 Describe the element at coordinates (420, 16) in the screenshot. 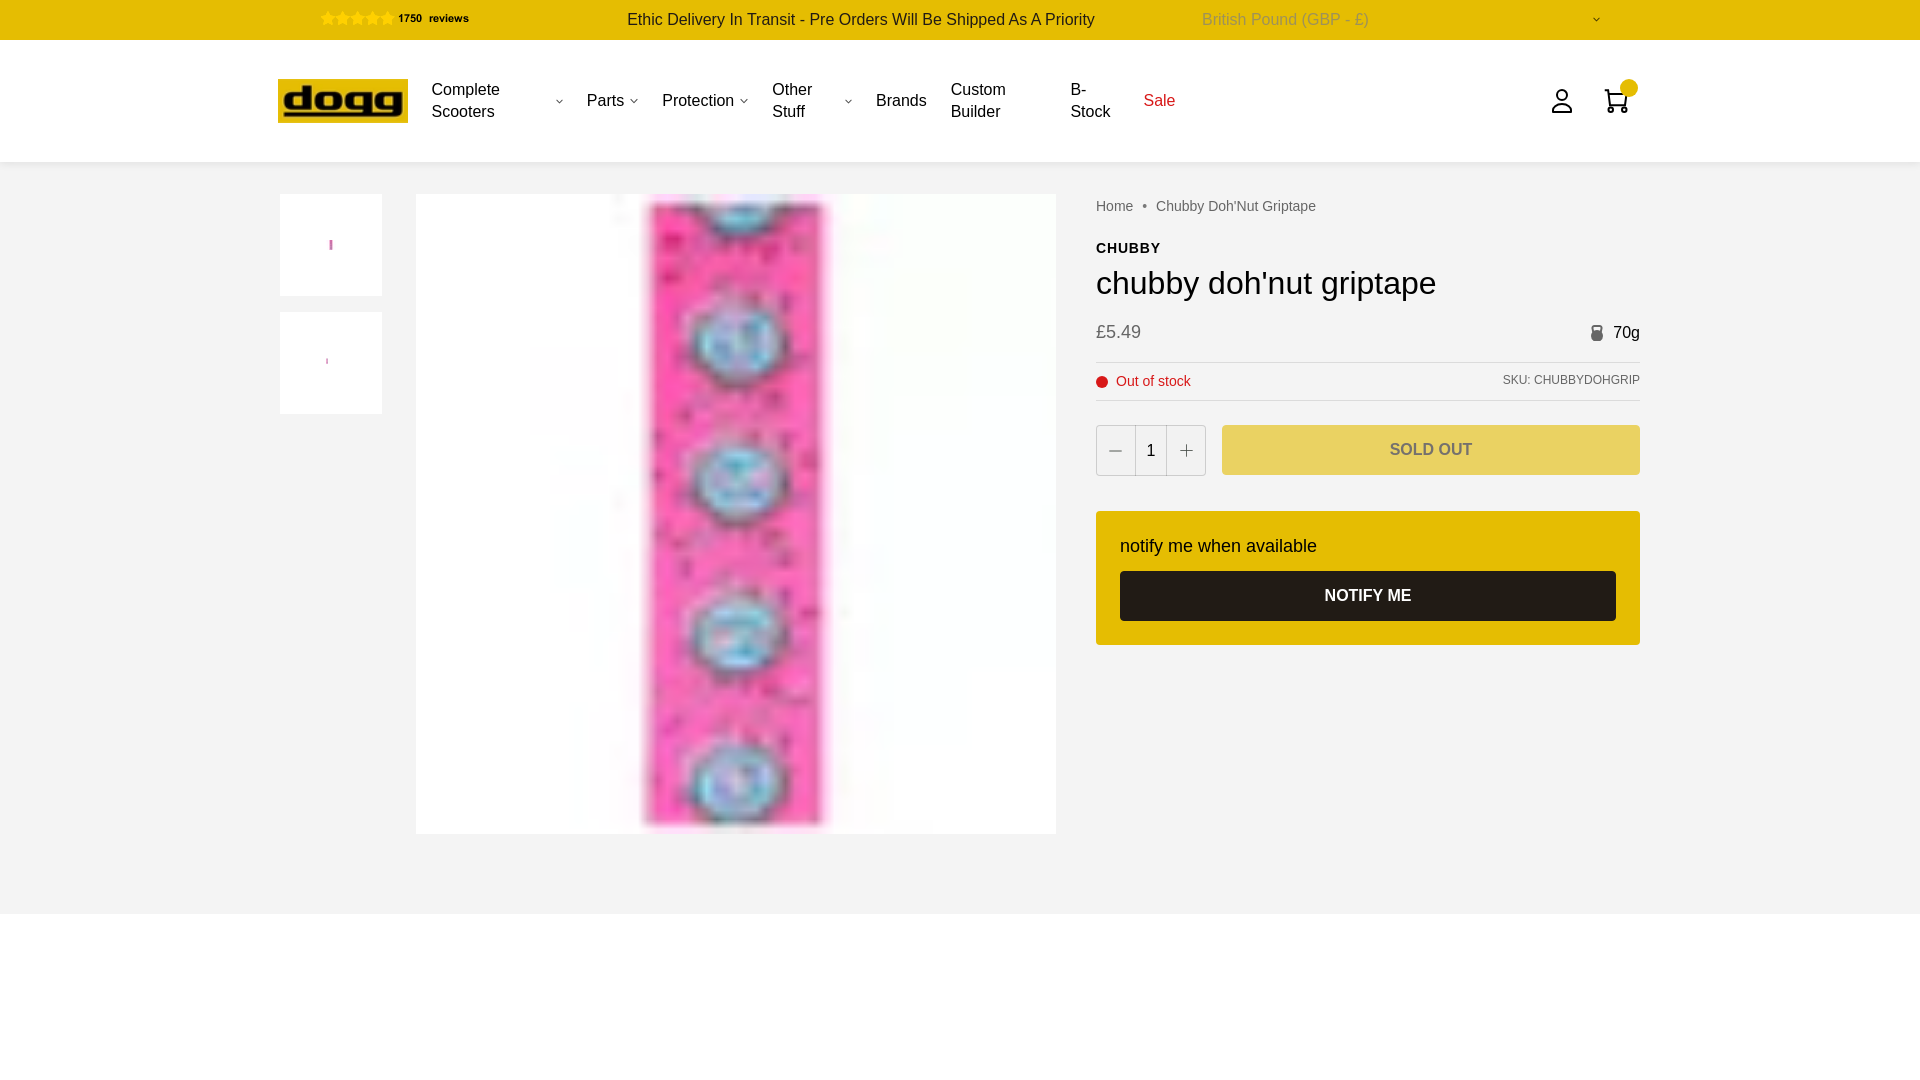

I see `Our customer Feefo rating` at that location.